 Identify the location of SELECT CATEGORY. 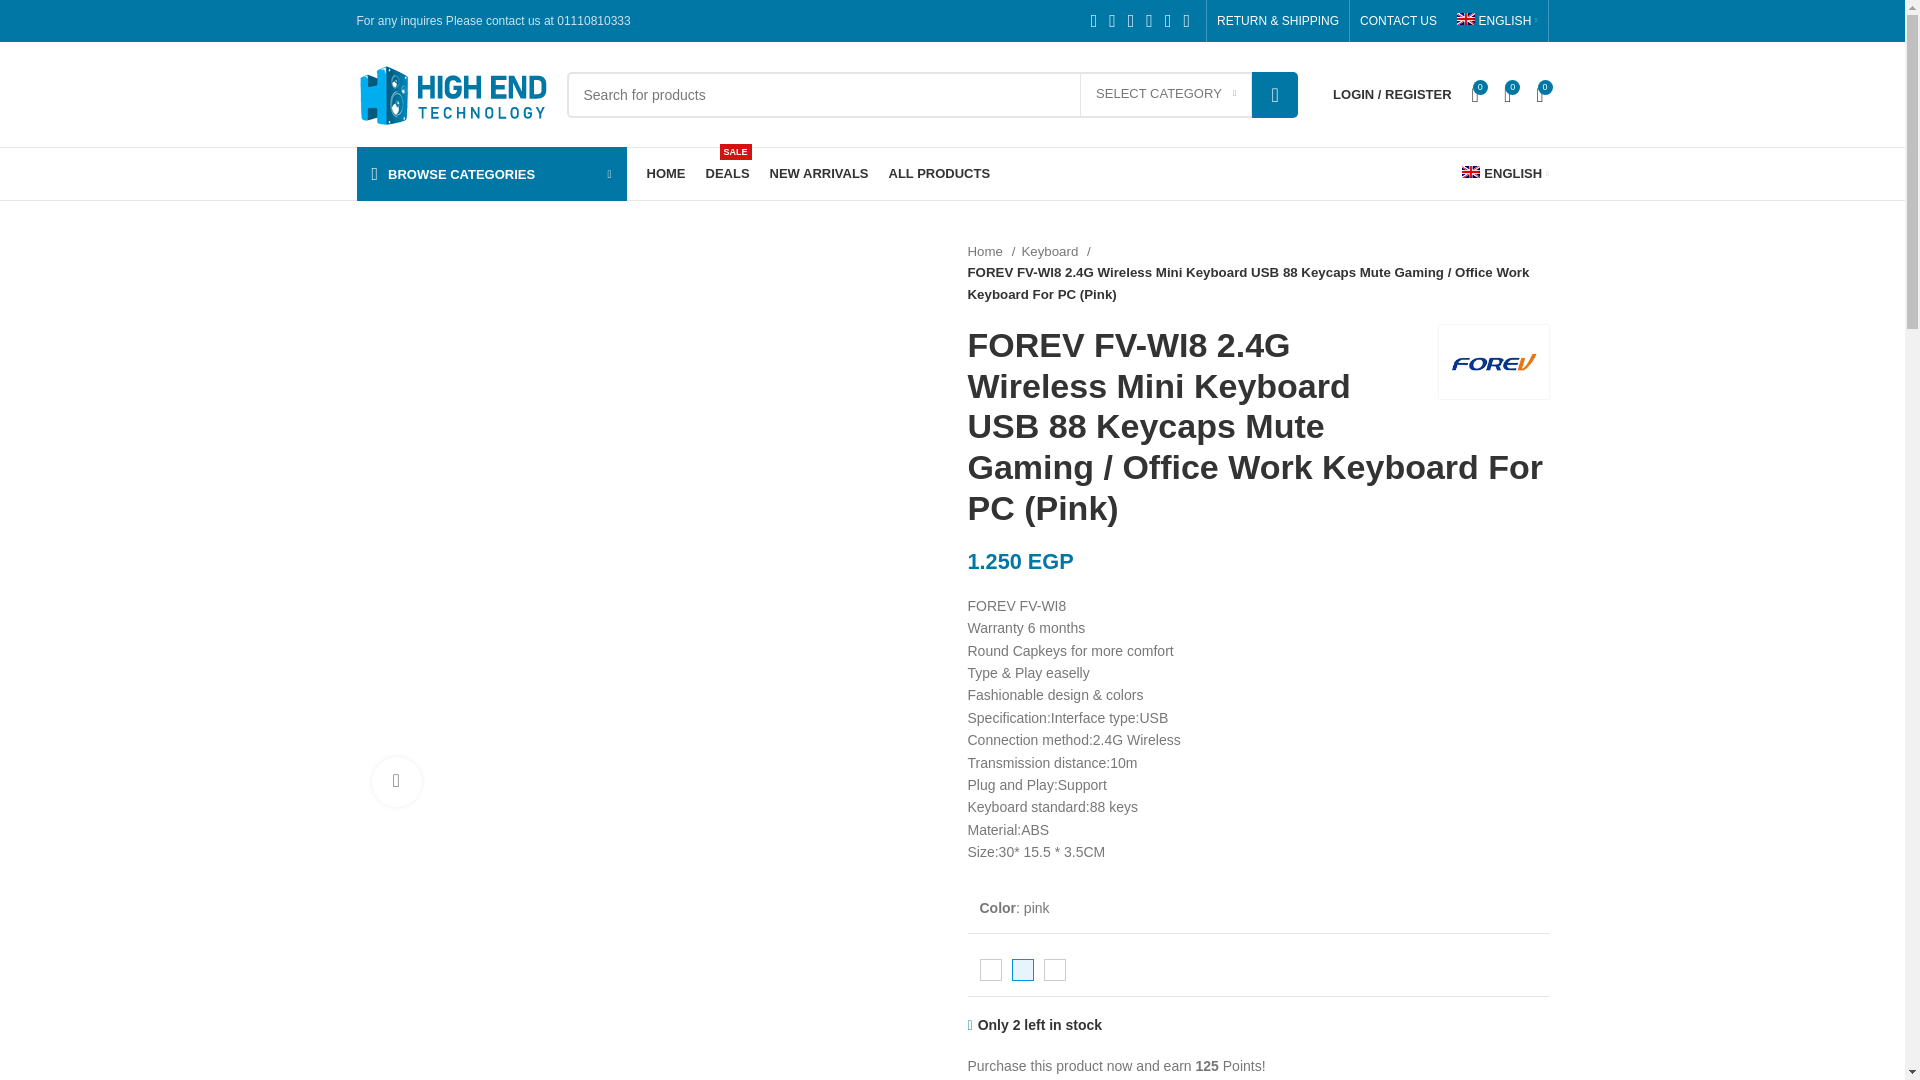
(1165, 94).